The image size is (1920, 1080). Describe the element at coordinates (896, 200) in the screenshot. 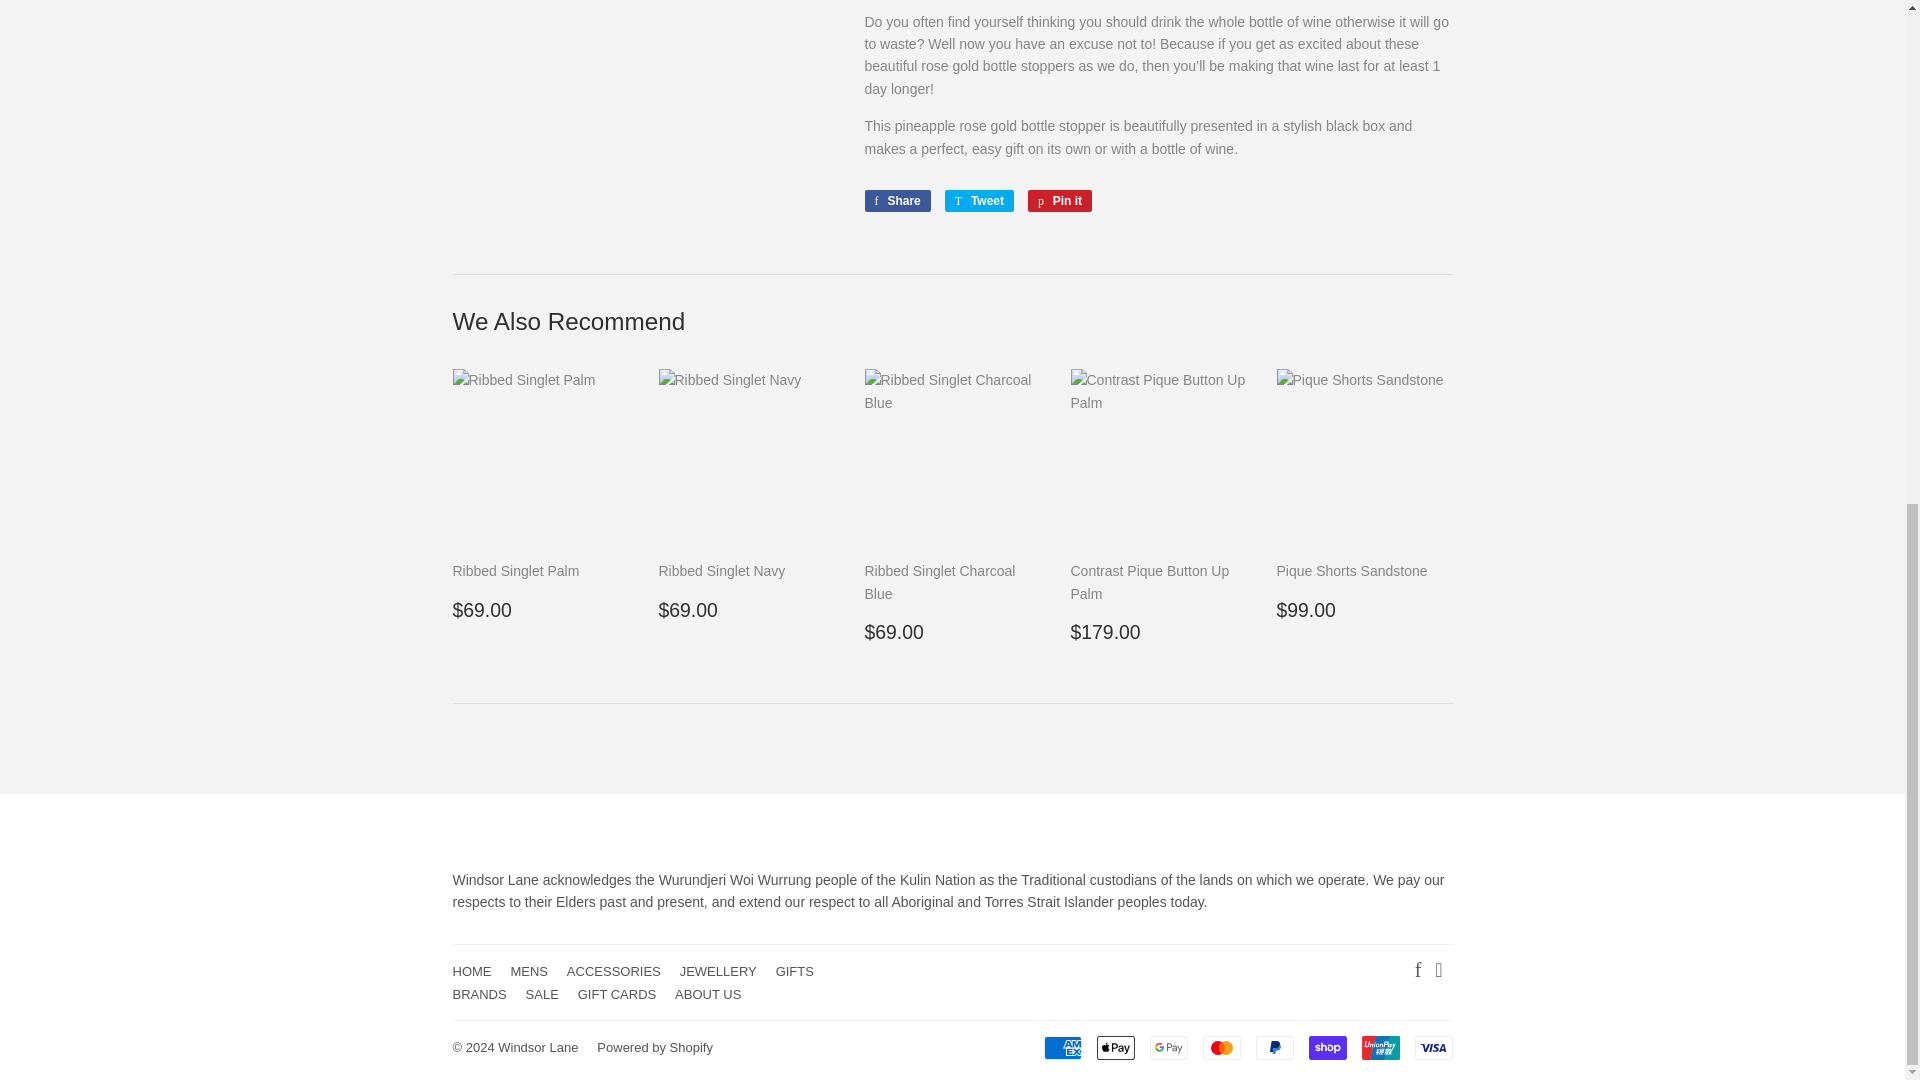

I see `Share on Facebook` at that location.